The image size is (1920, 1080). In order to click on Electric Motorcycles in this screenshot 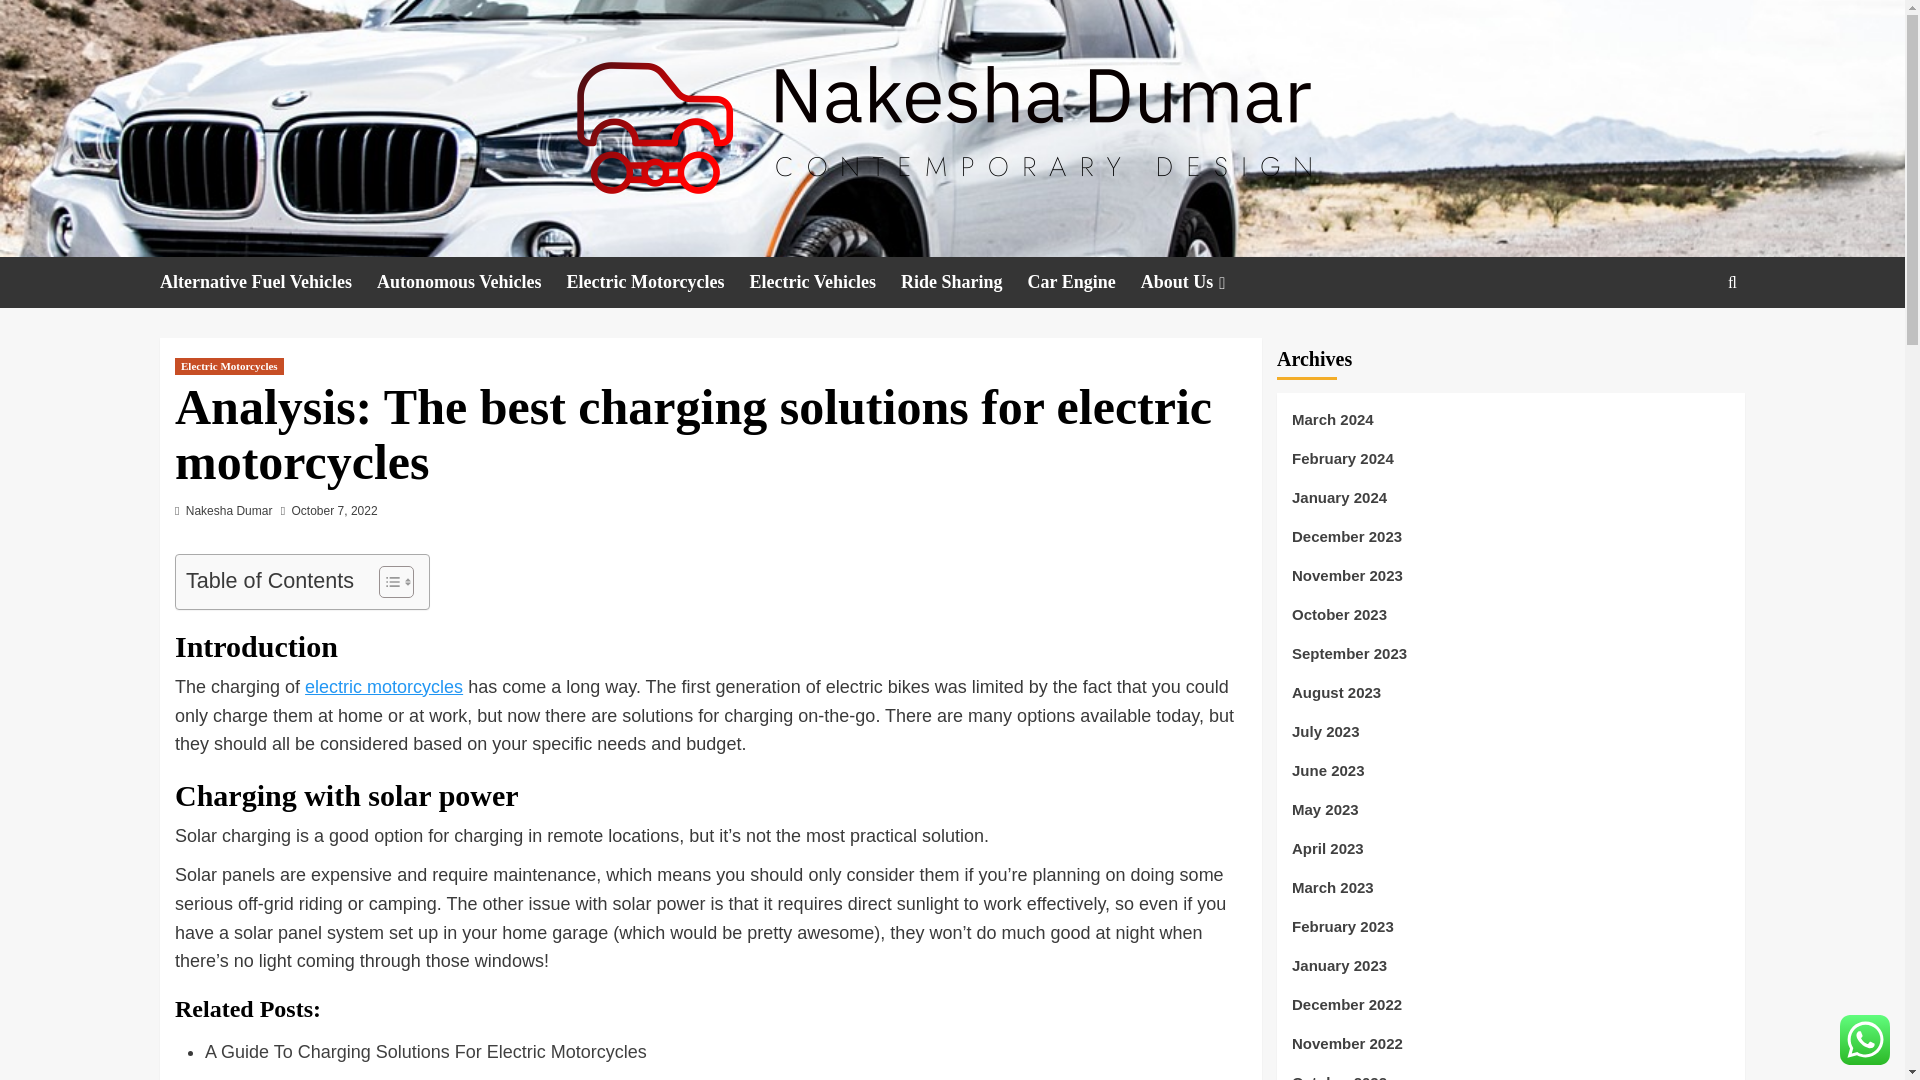, I will do `click(658, 282)`.